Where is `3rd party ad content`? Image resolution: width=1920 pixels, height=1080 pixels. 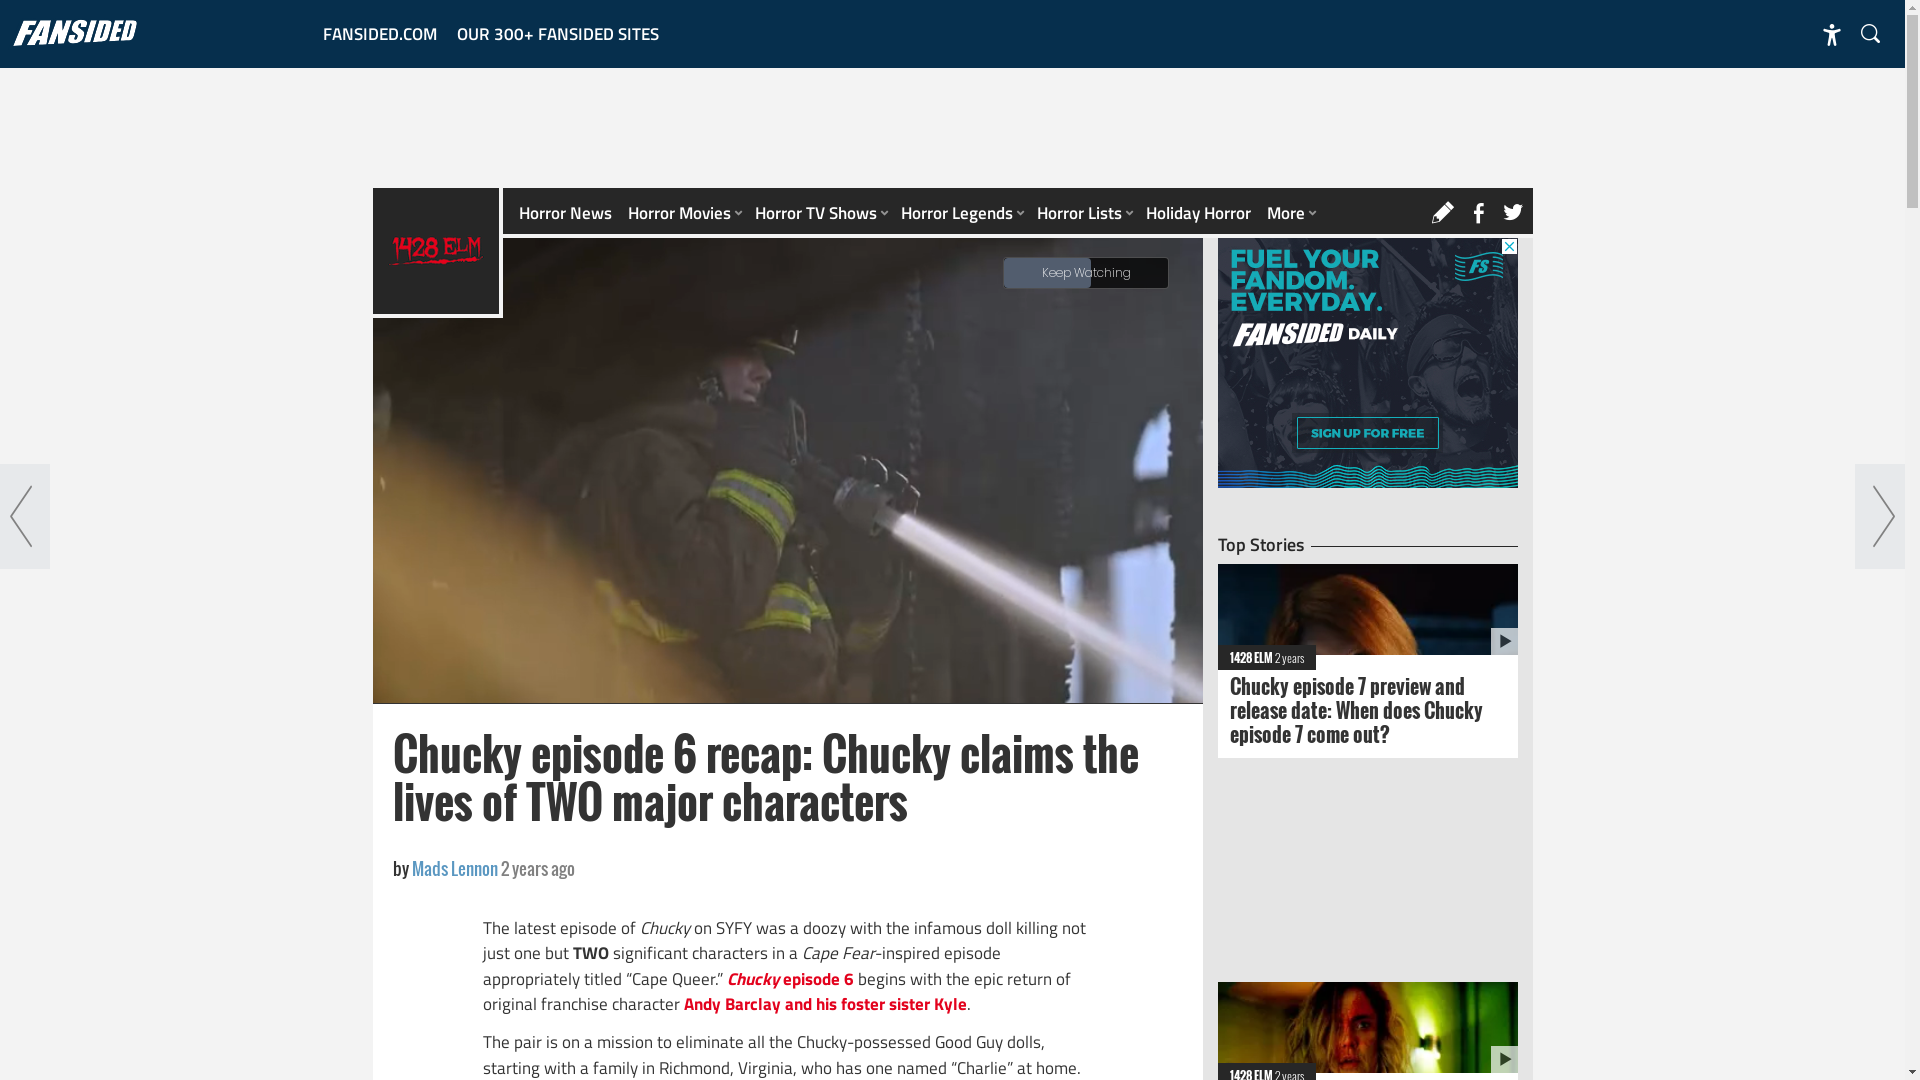
3rd party ad content is located at coordinates (1368, 363).